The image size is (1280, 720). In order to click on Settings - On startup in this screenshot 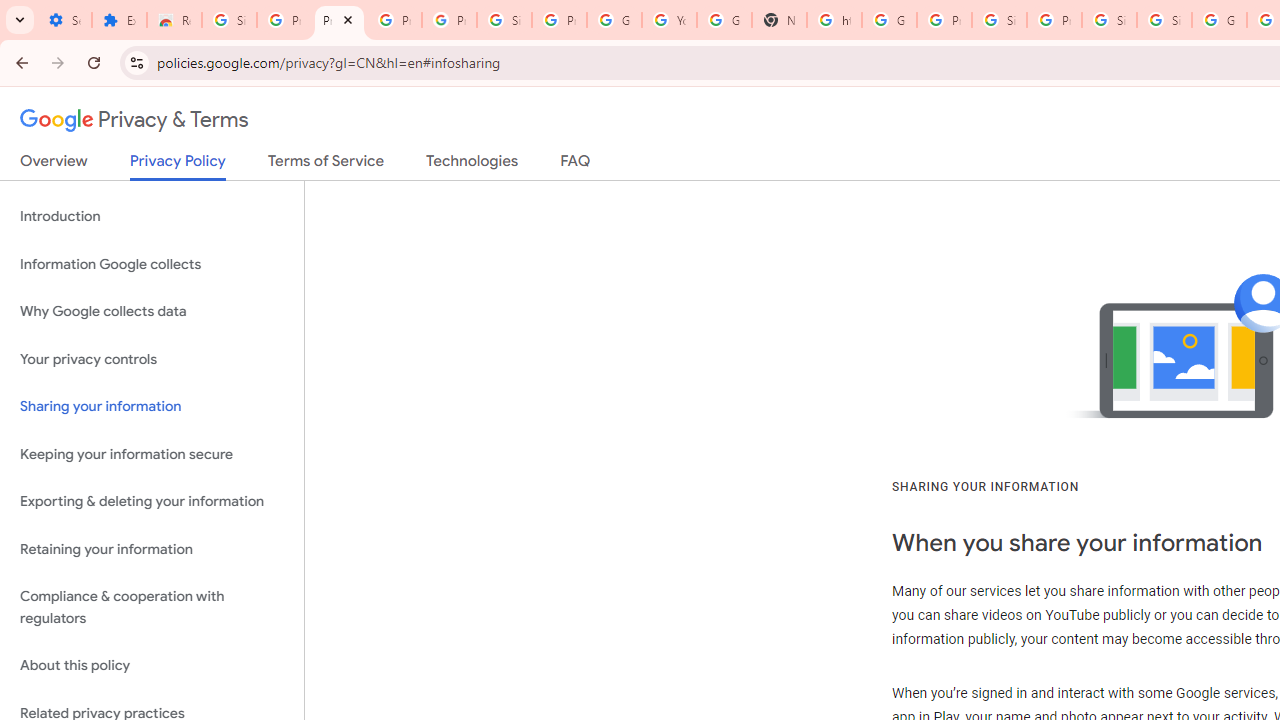, I will do `click(64, 20)`.